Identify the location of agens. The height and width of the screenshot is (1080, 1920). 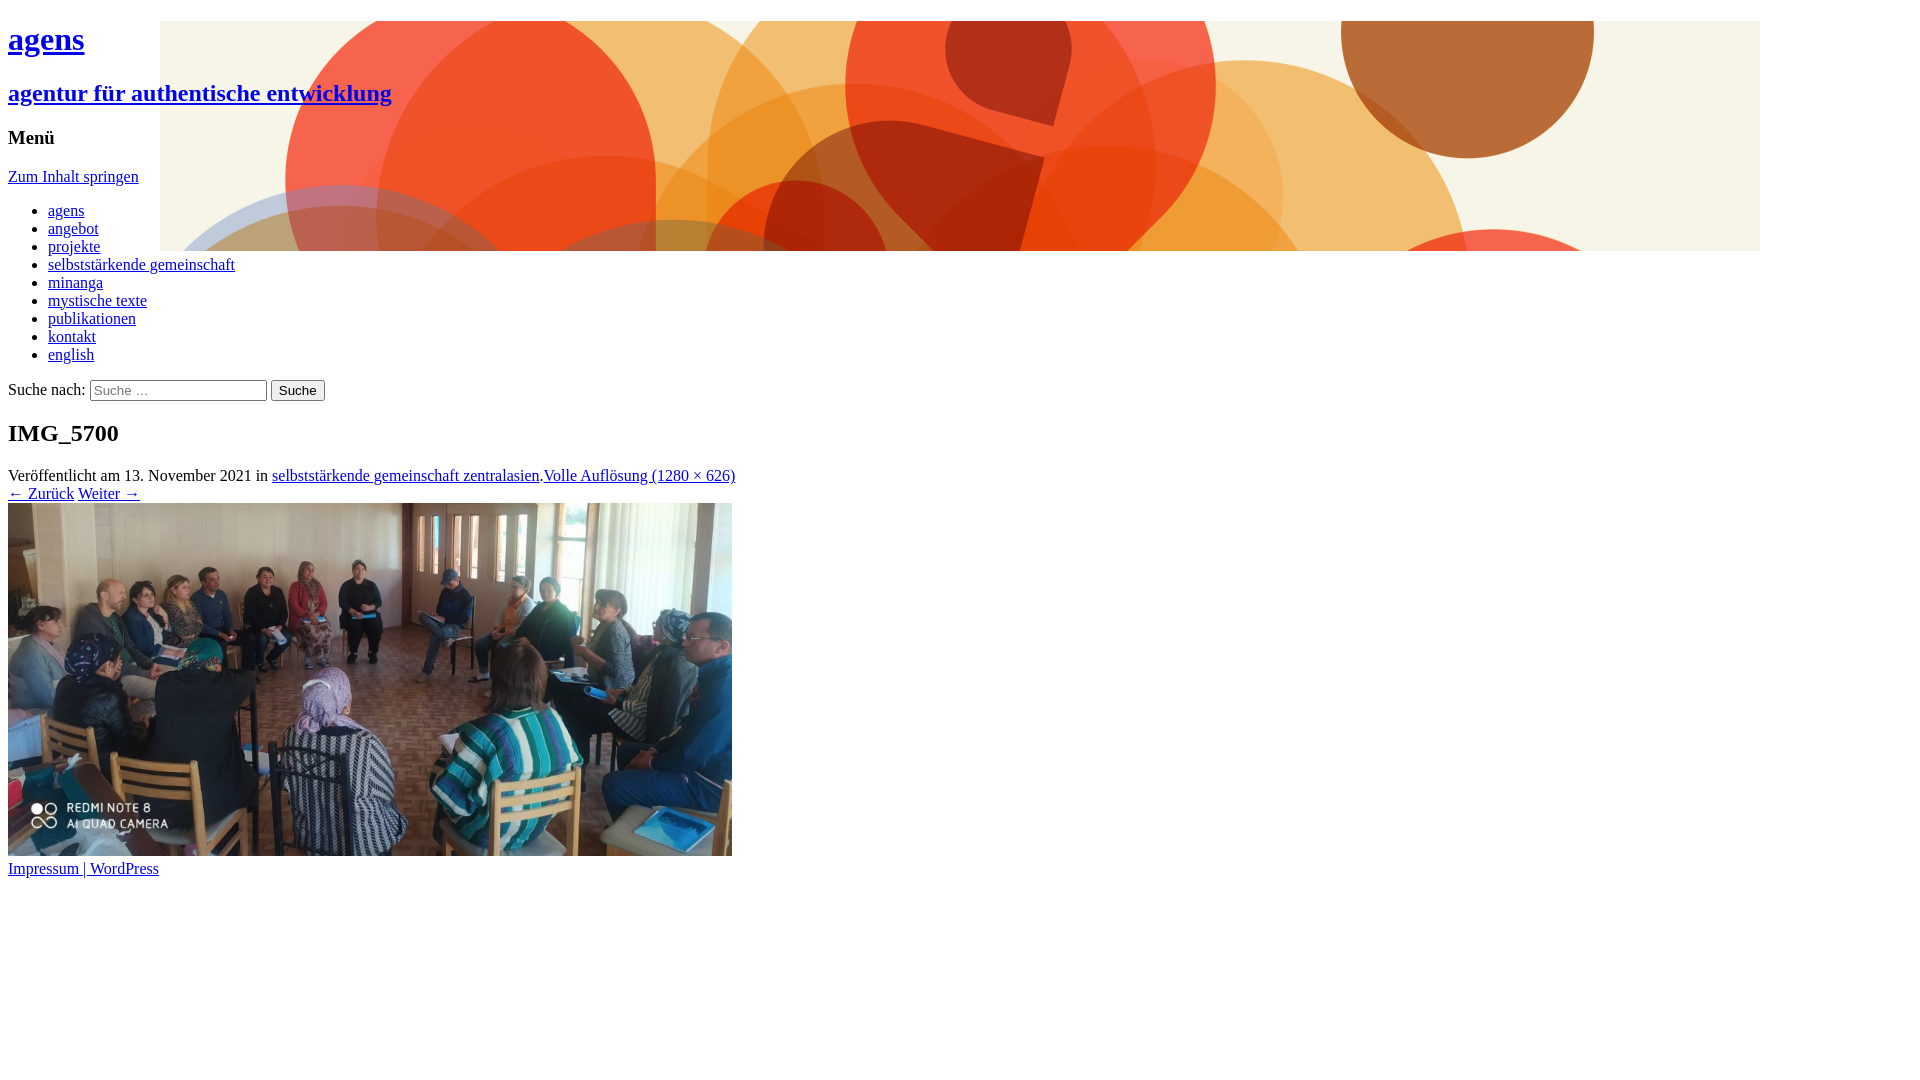
(66, 210).